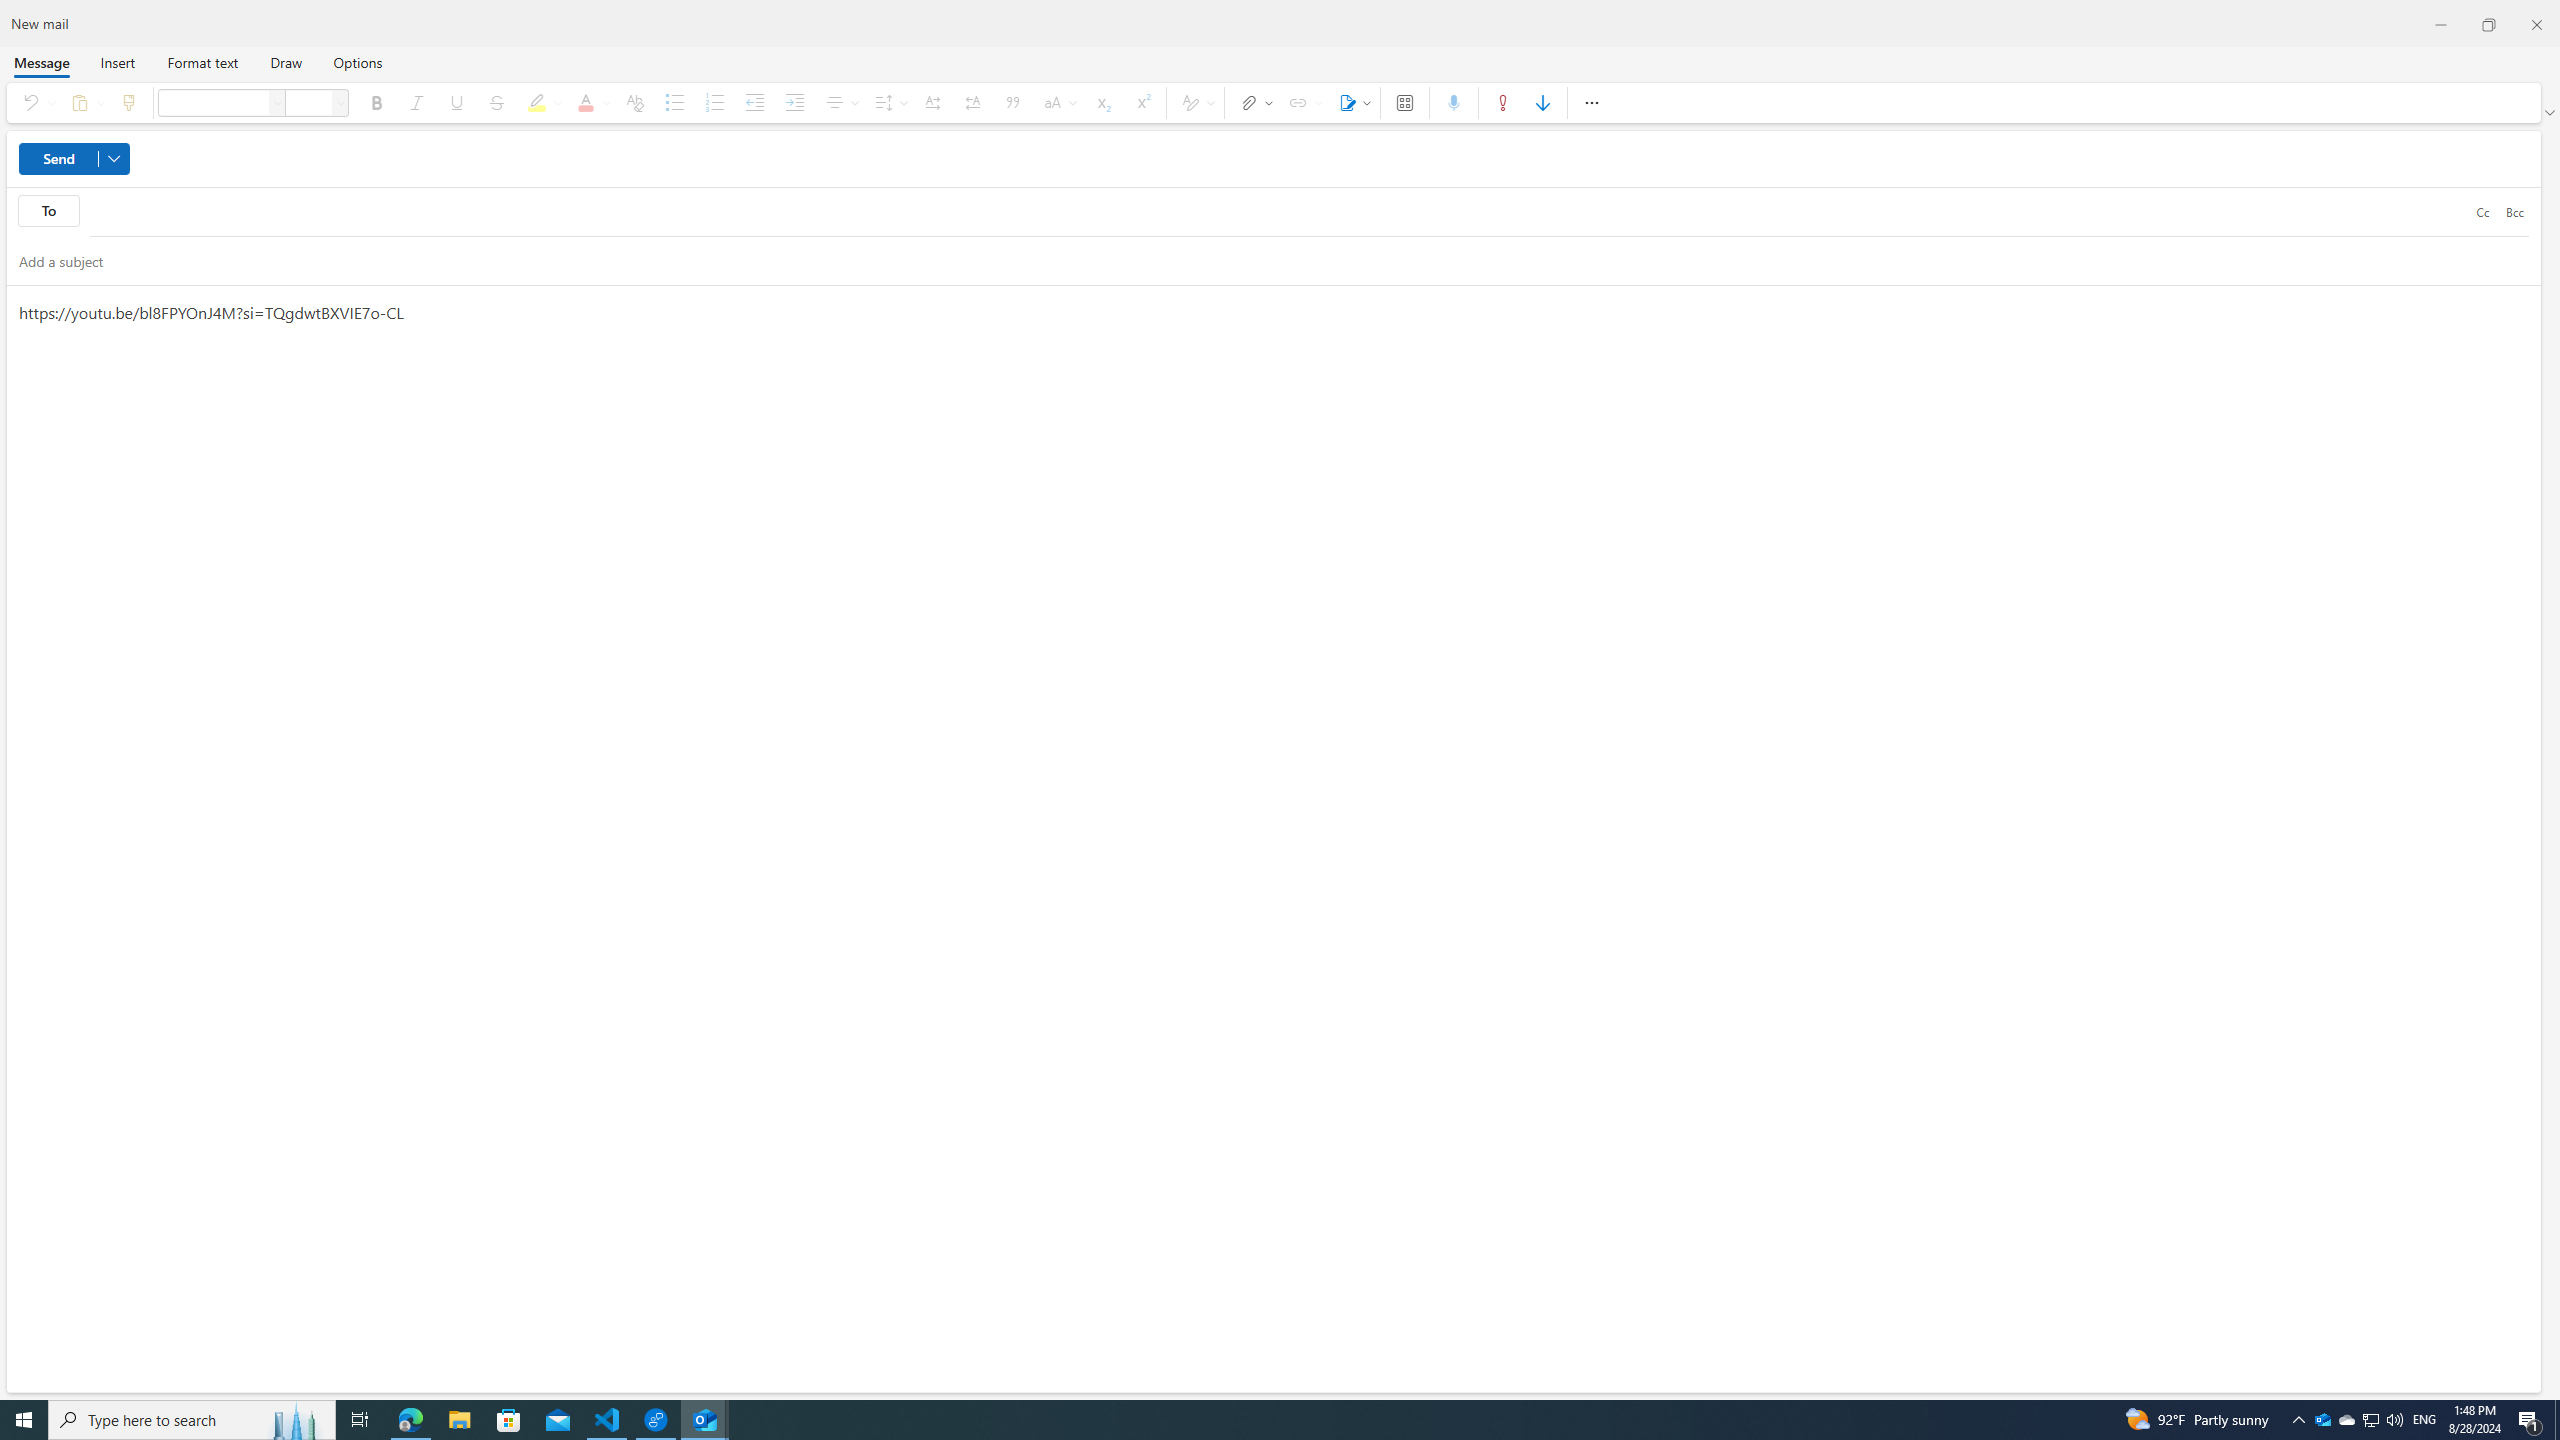 The width and height of the screenshot is (2560, 1440). Describe the element at coordinates (674, 102) in the screenshot. I see `Bullets` at that location.